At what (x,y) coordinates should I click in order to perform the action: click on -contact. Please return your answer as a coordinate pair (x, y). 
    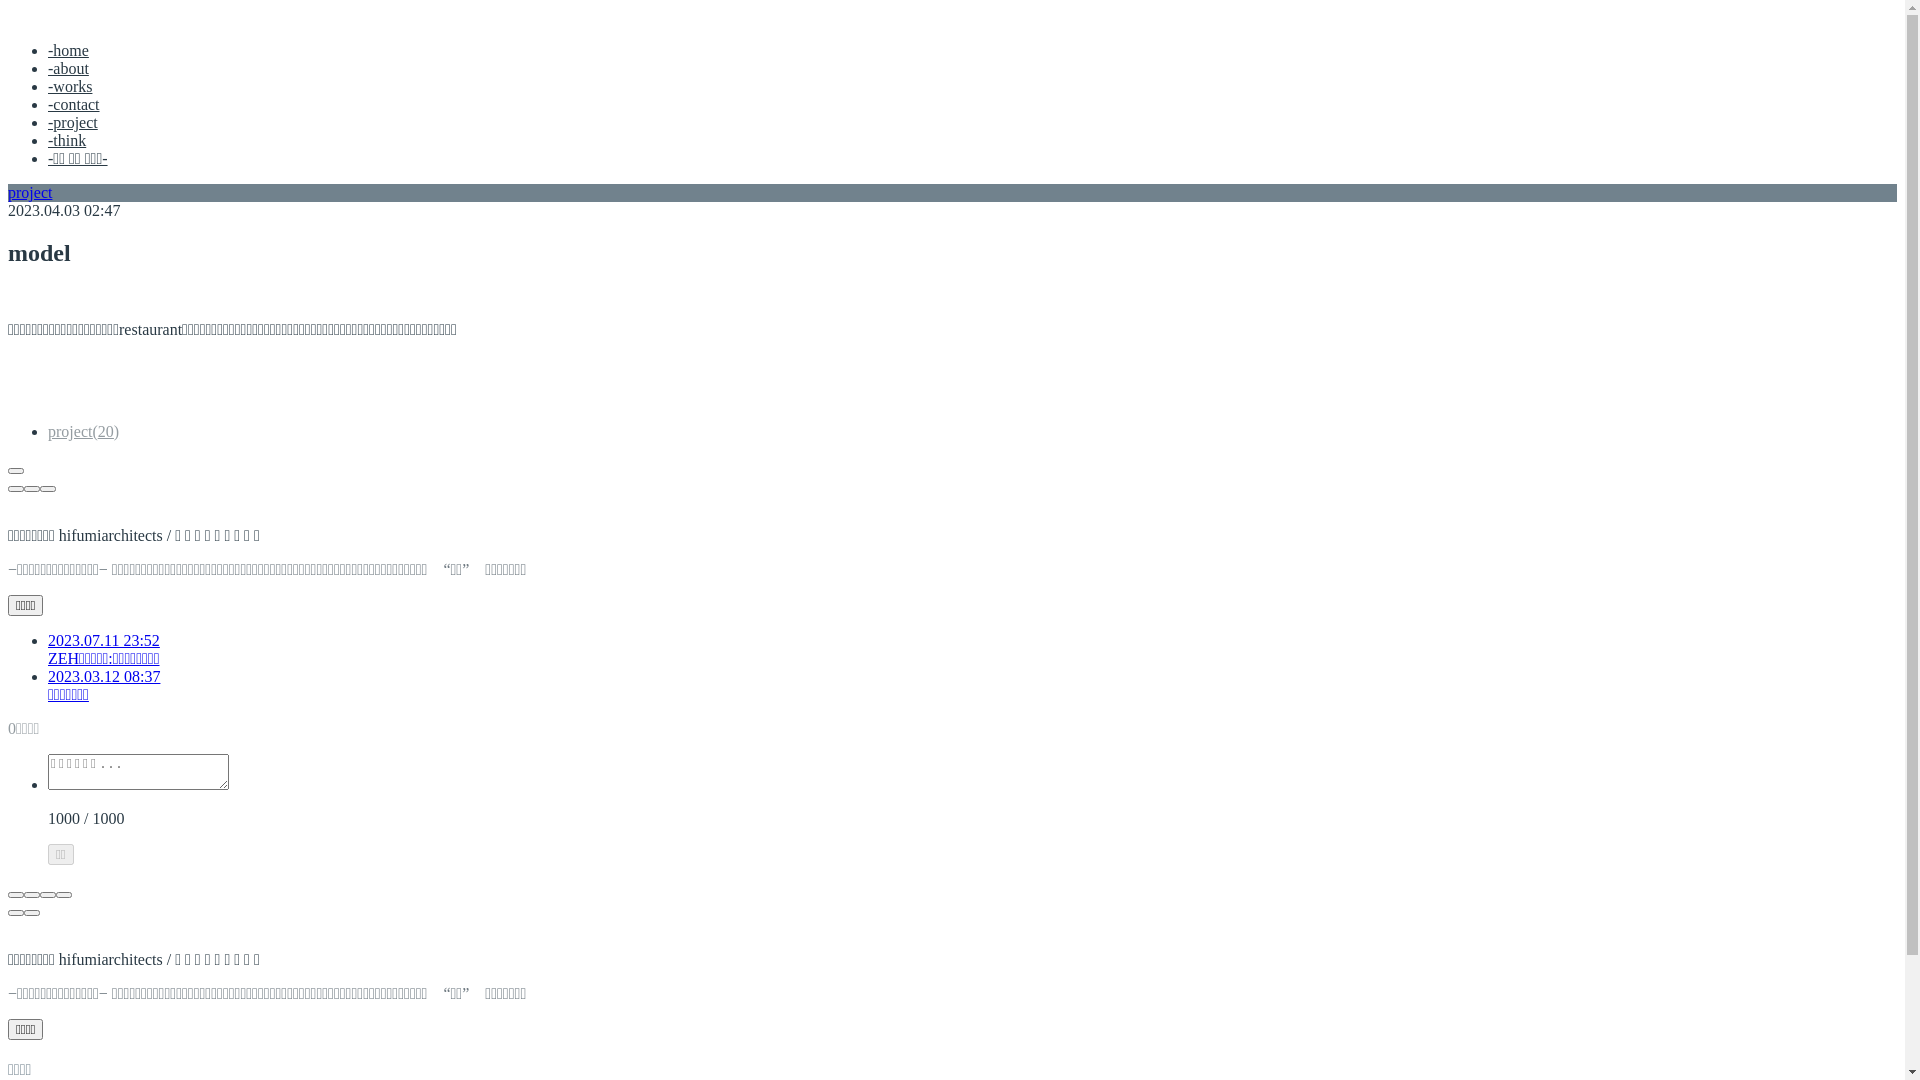
    Looking at the image, I should click on (74, 104).